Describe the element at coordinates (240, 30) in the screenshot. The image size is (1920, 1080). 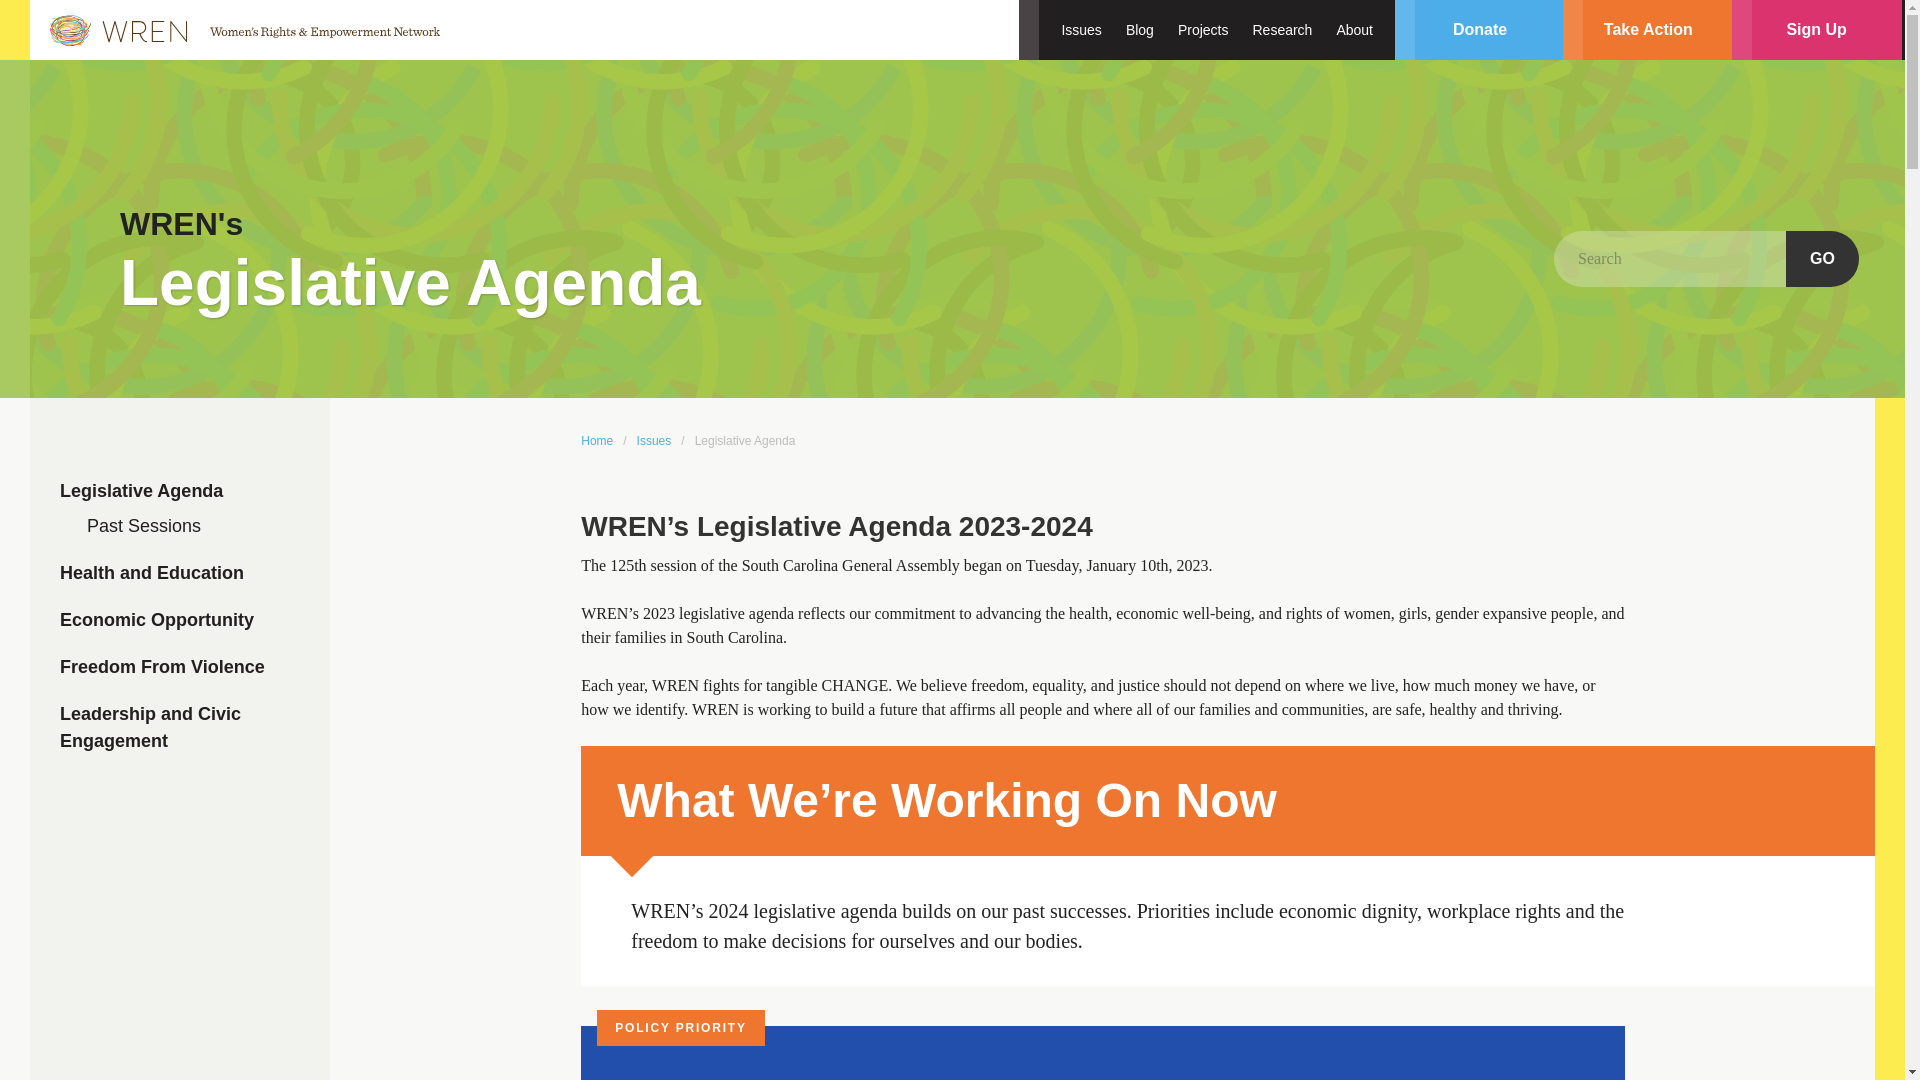
I see `Women's Rights Empowerment Network` at that location.